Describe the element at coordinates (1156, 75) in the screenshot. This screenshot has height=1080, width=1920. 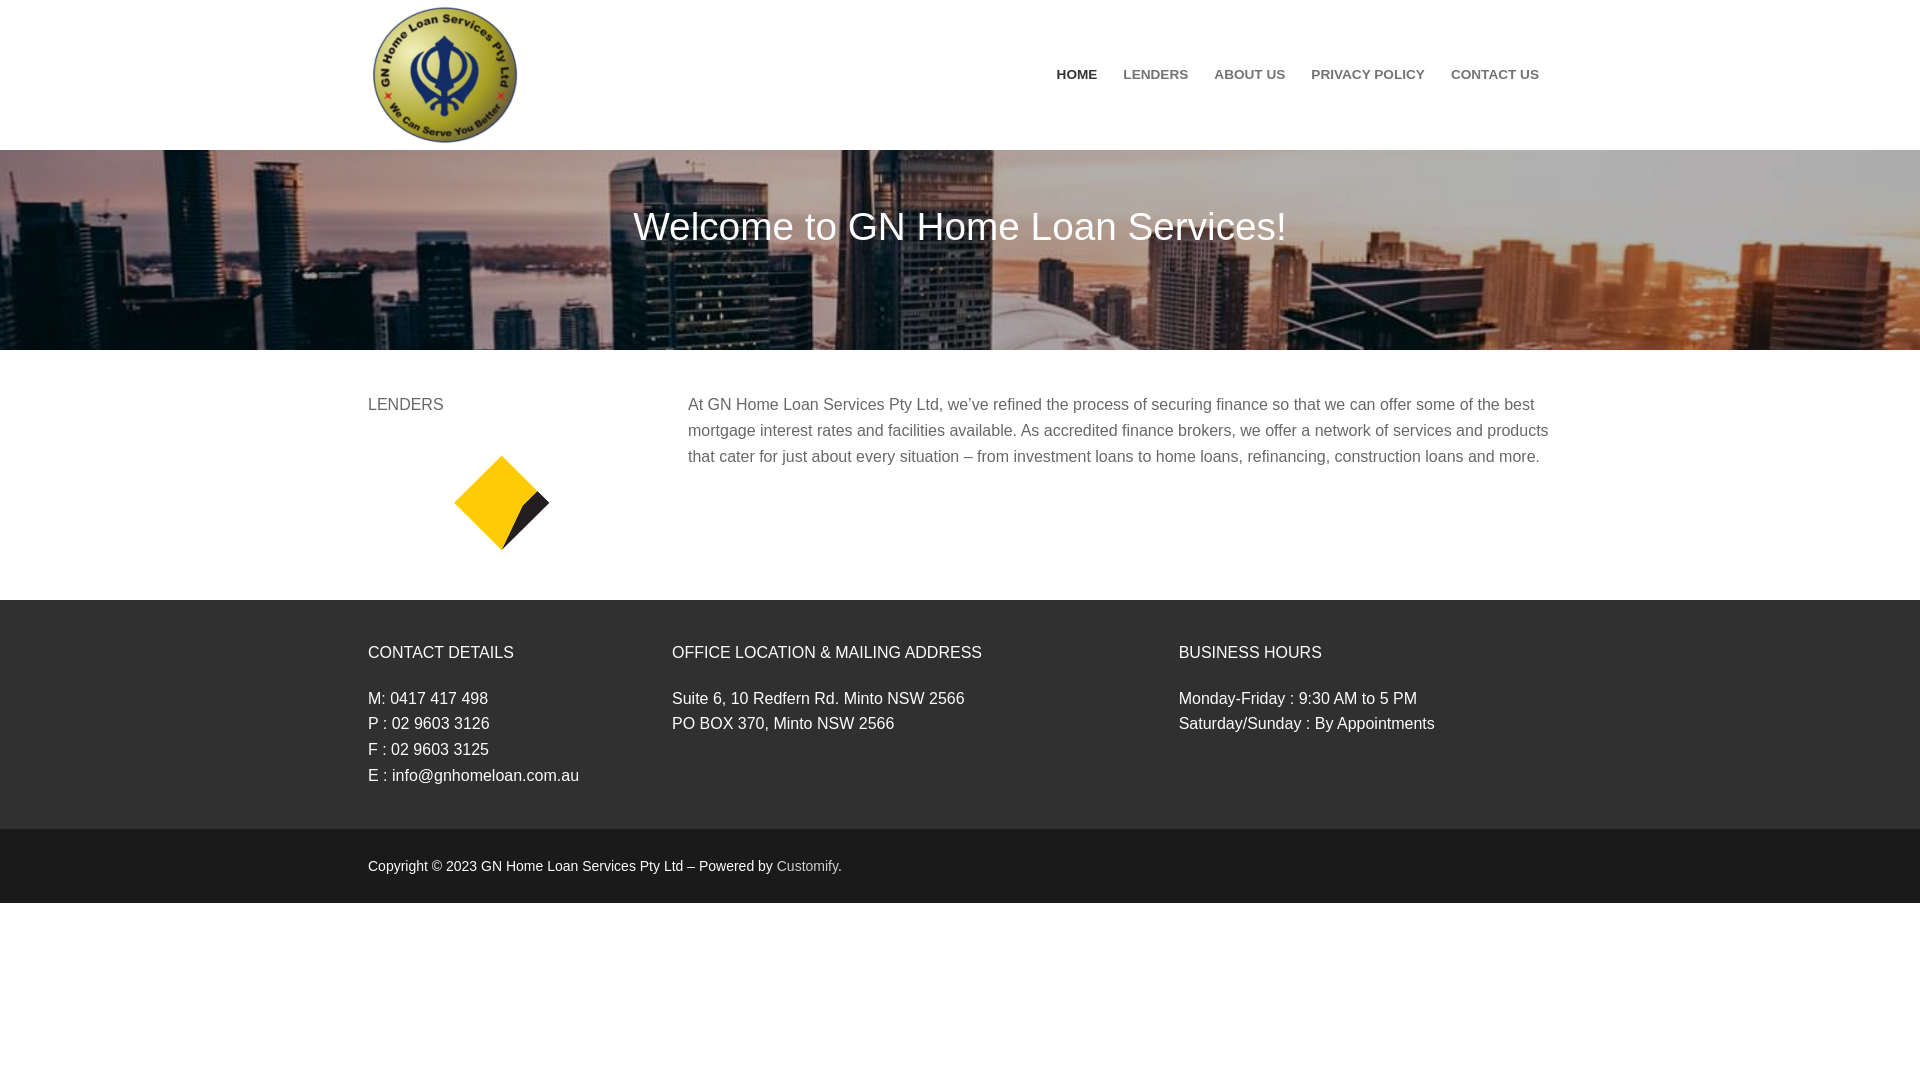
I see `LENDERS` at that location.